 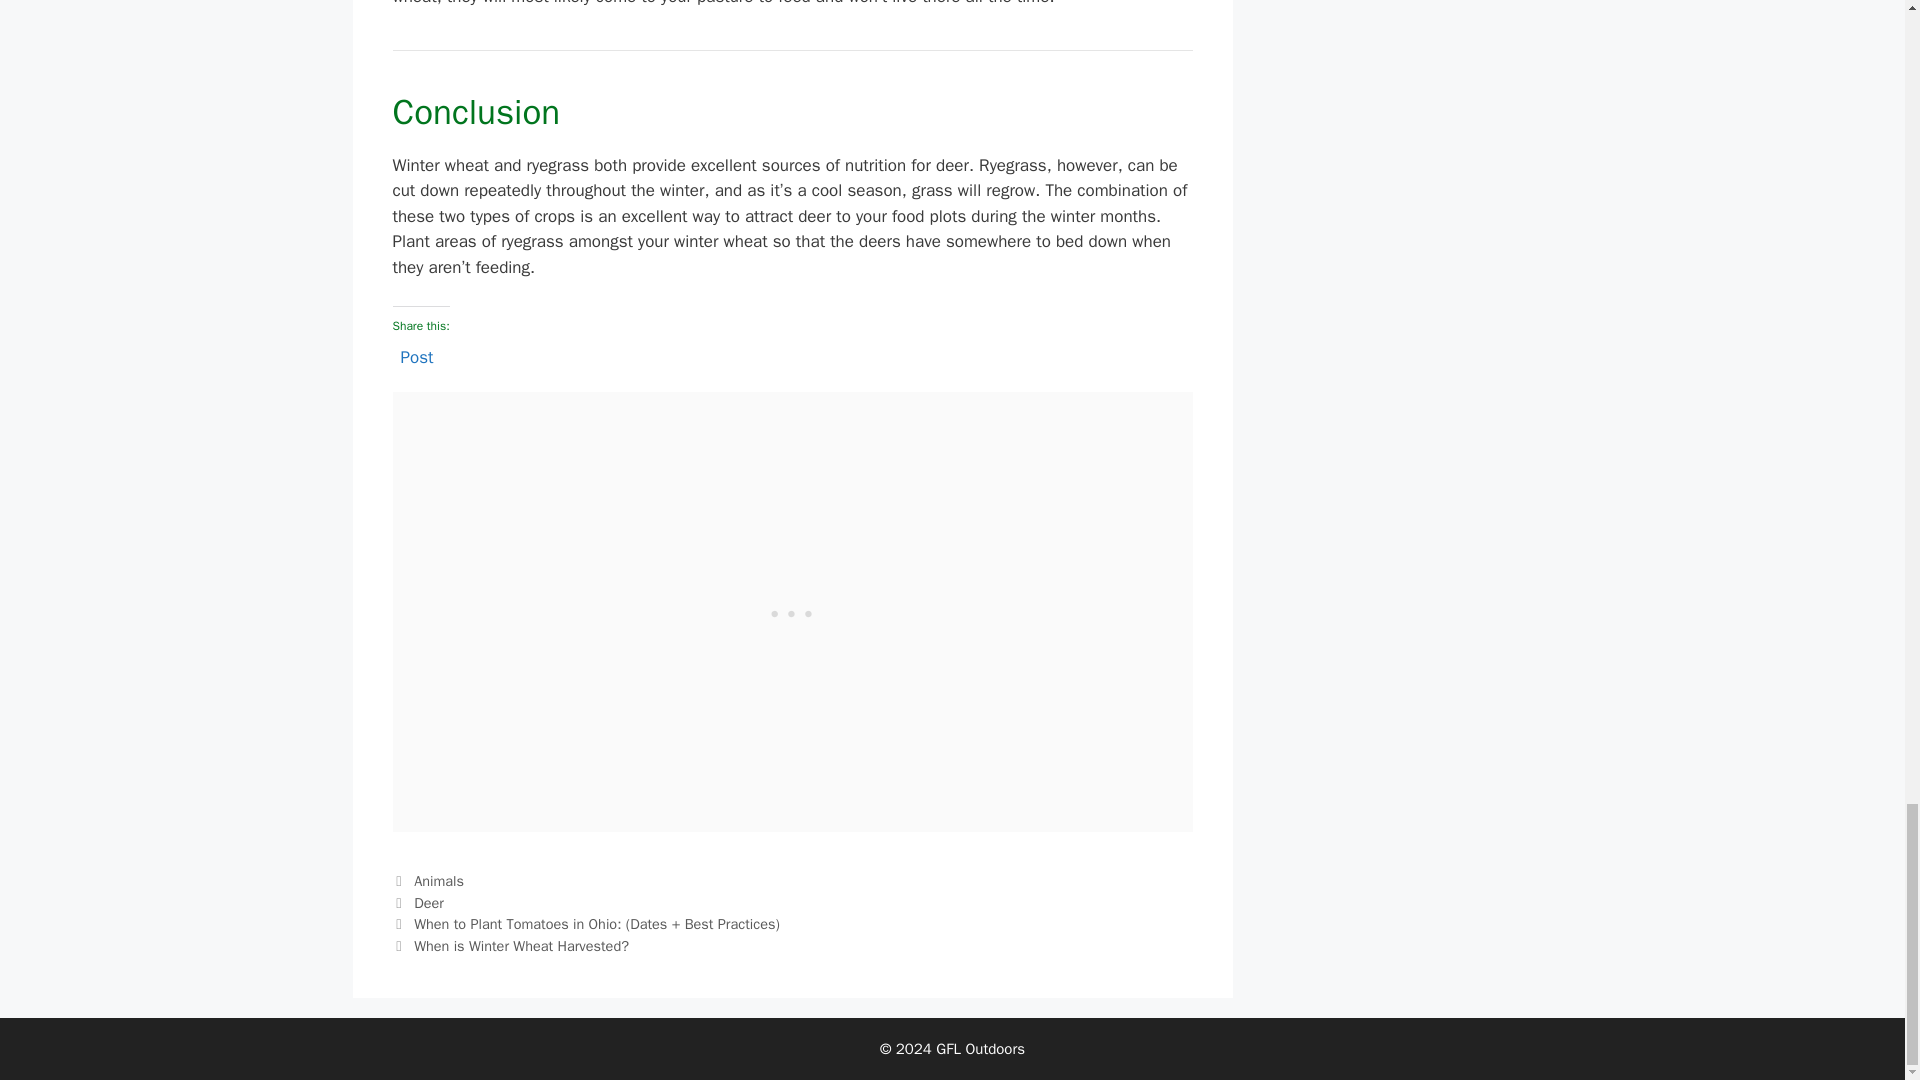 I want to click on Animals, so click(x=439, y=880).